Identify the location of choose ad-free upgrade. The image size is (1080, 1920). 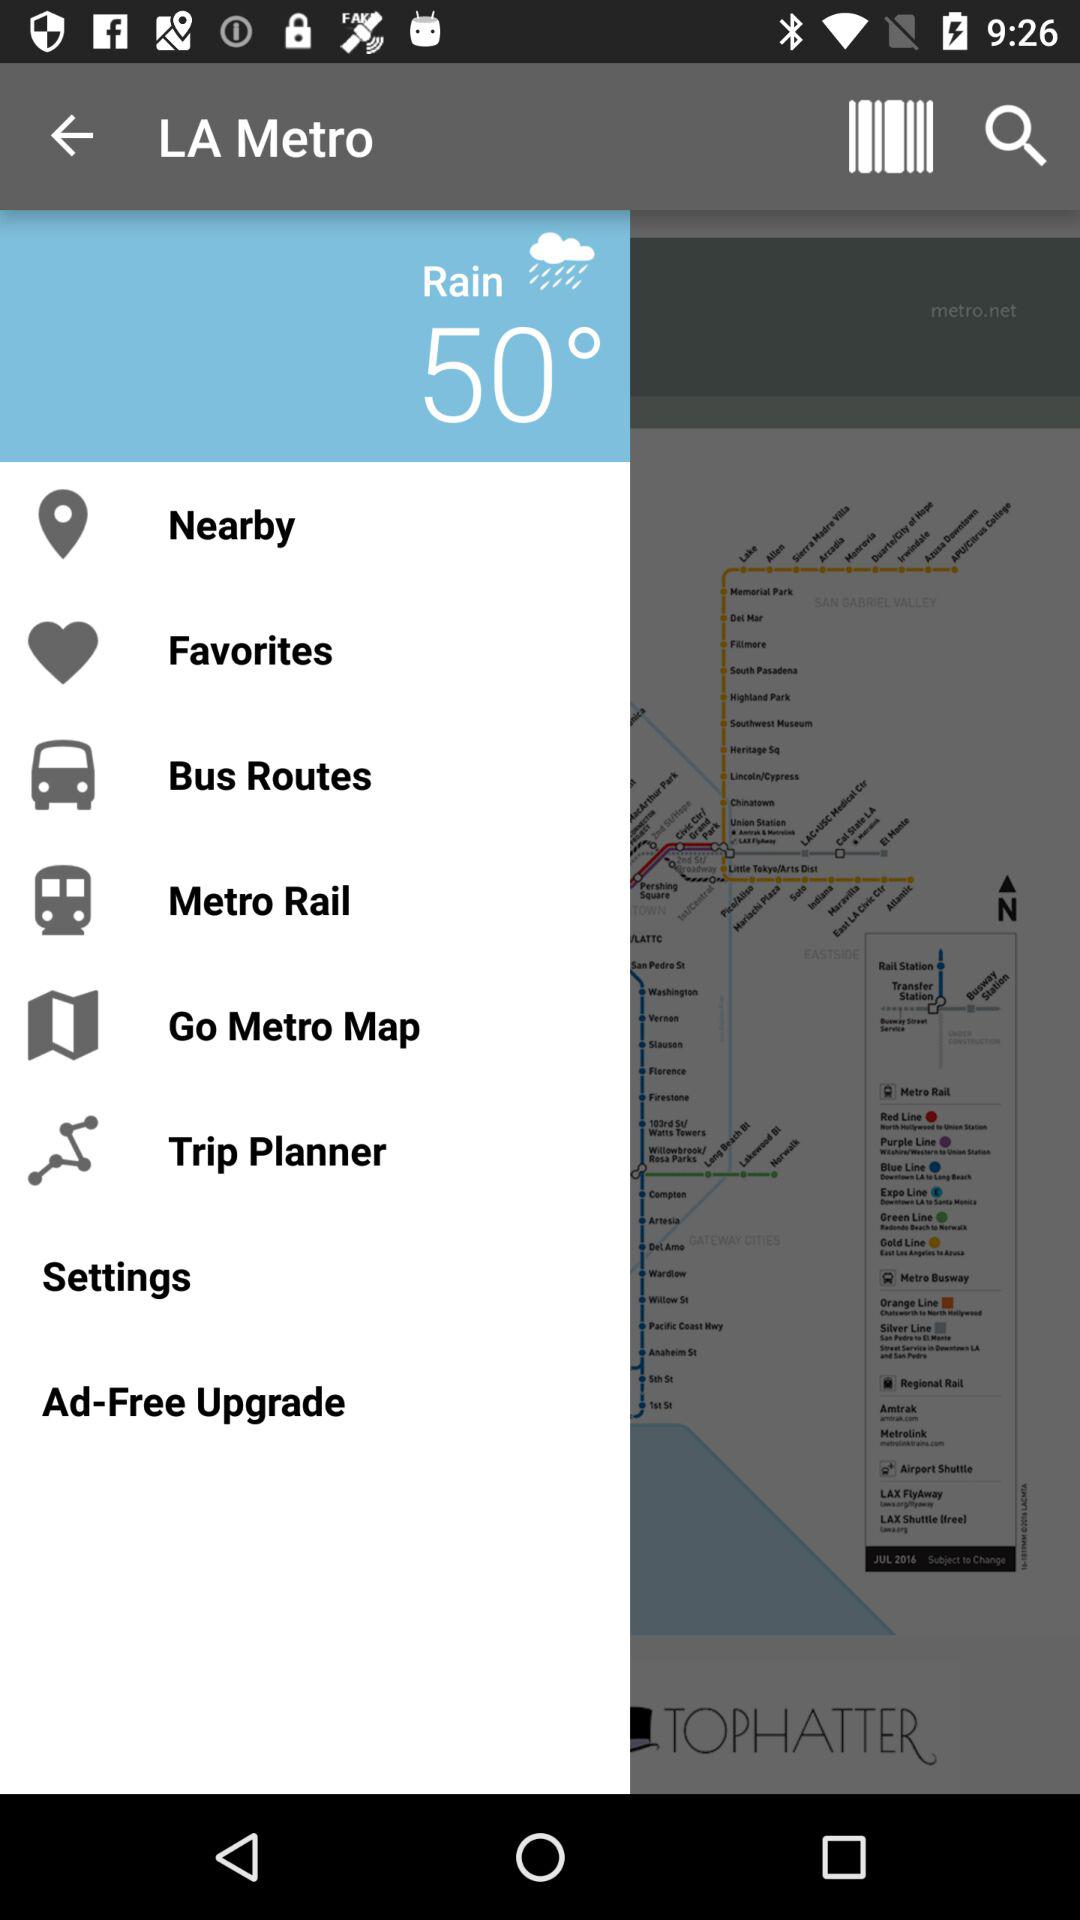
(314, 1400).